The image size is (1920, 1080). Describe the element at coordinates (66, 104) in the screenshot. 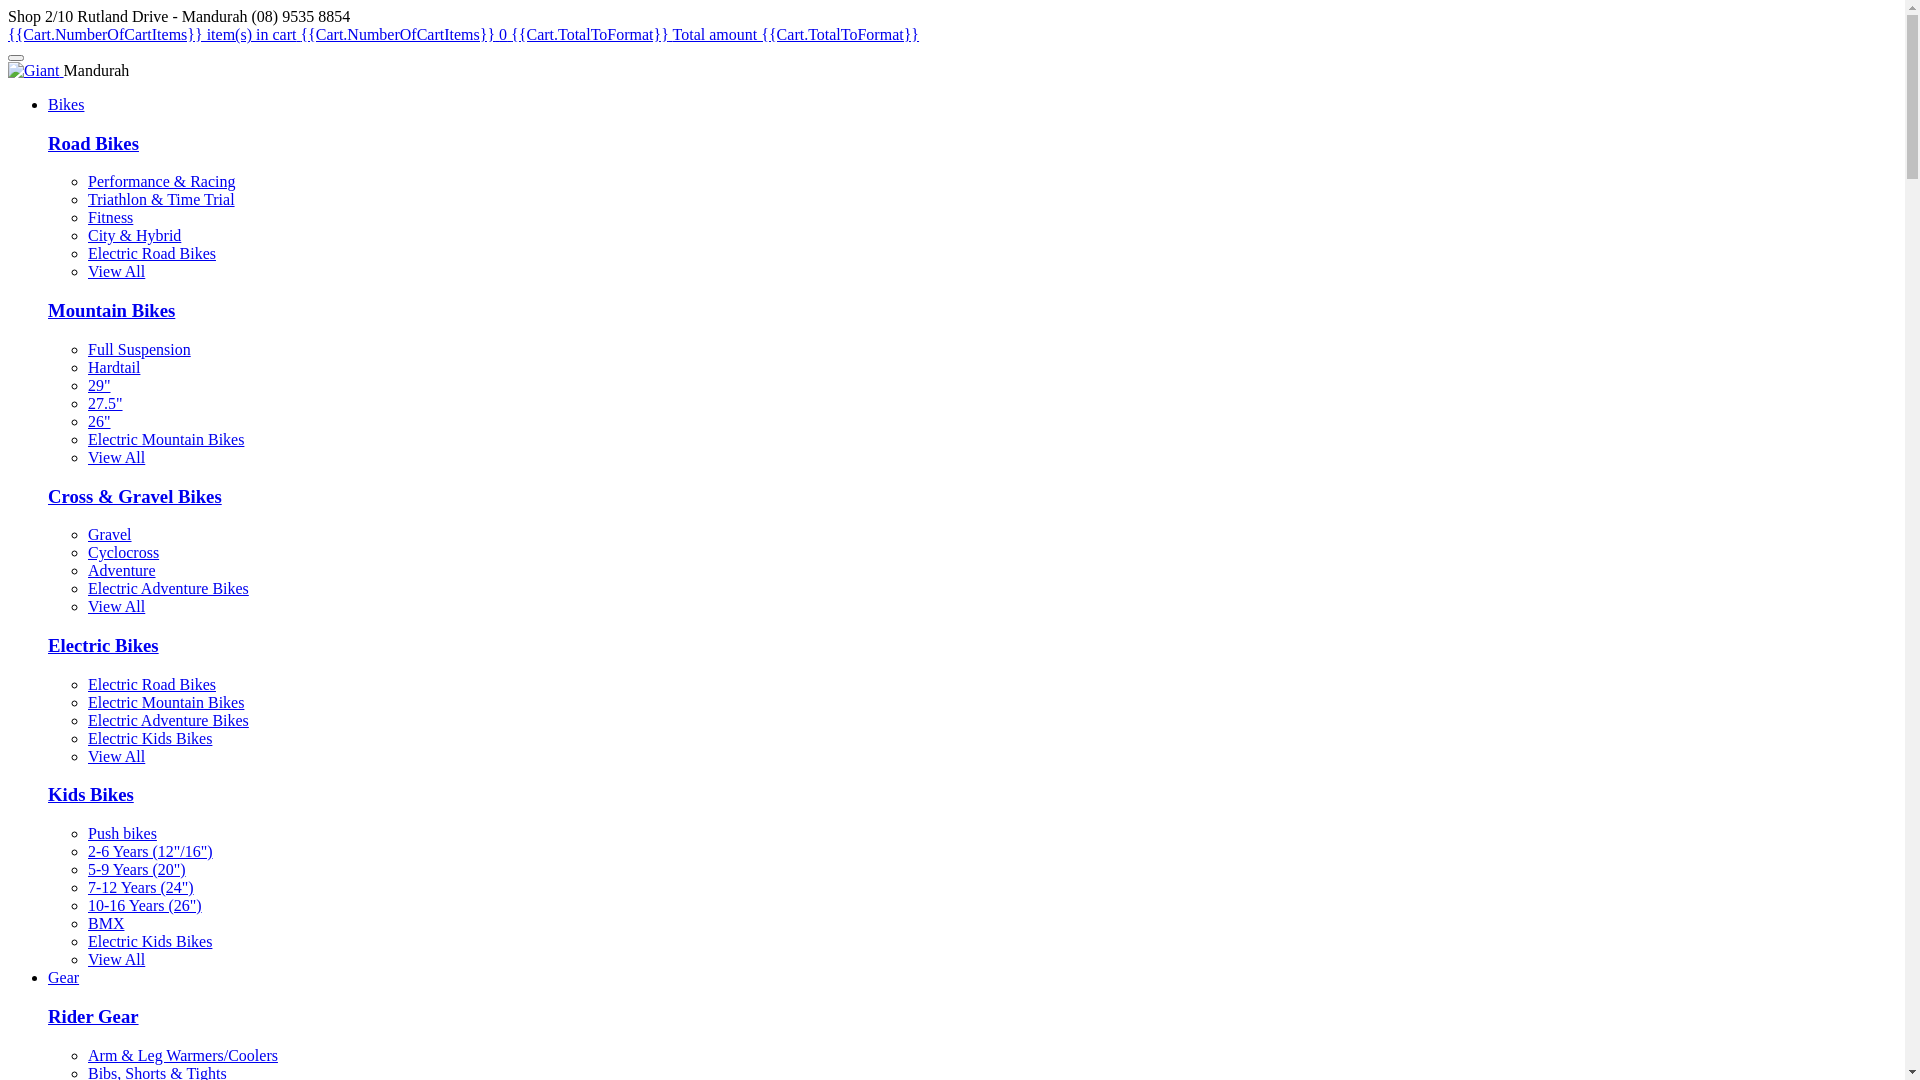

I see `Bikes` at that location.